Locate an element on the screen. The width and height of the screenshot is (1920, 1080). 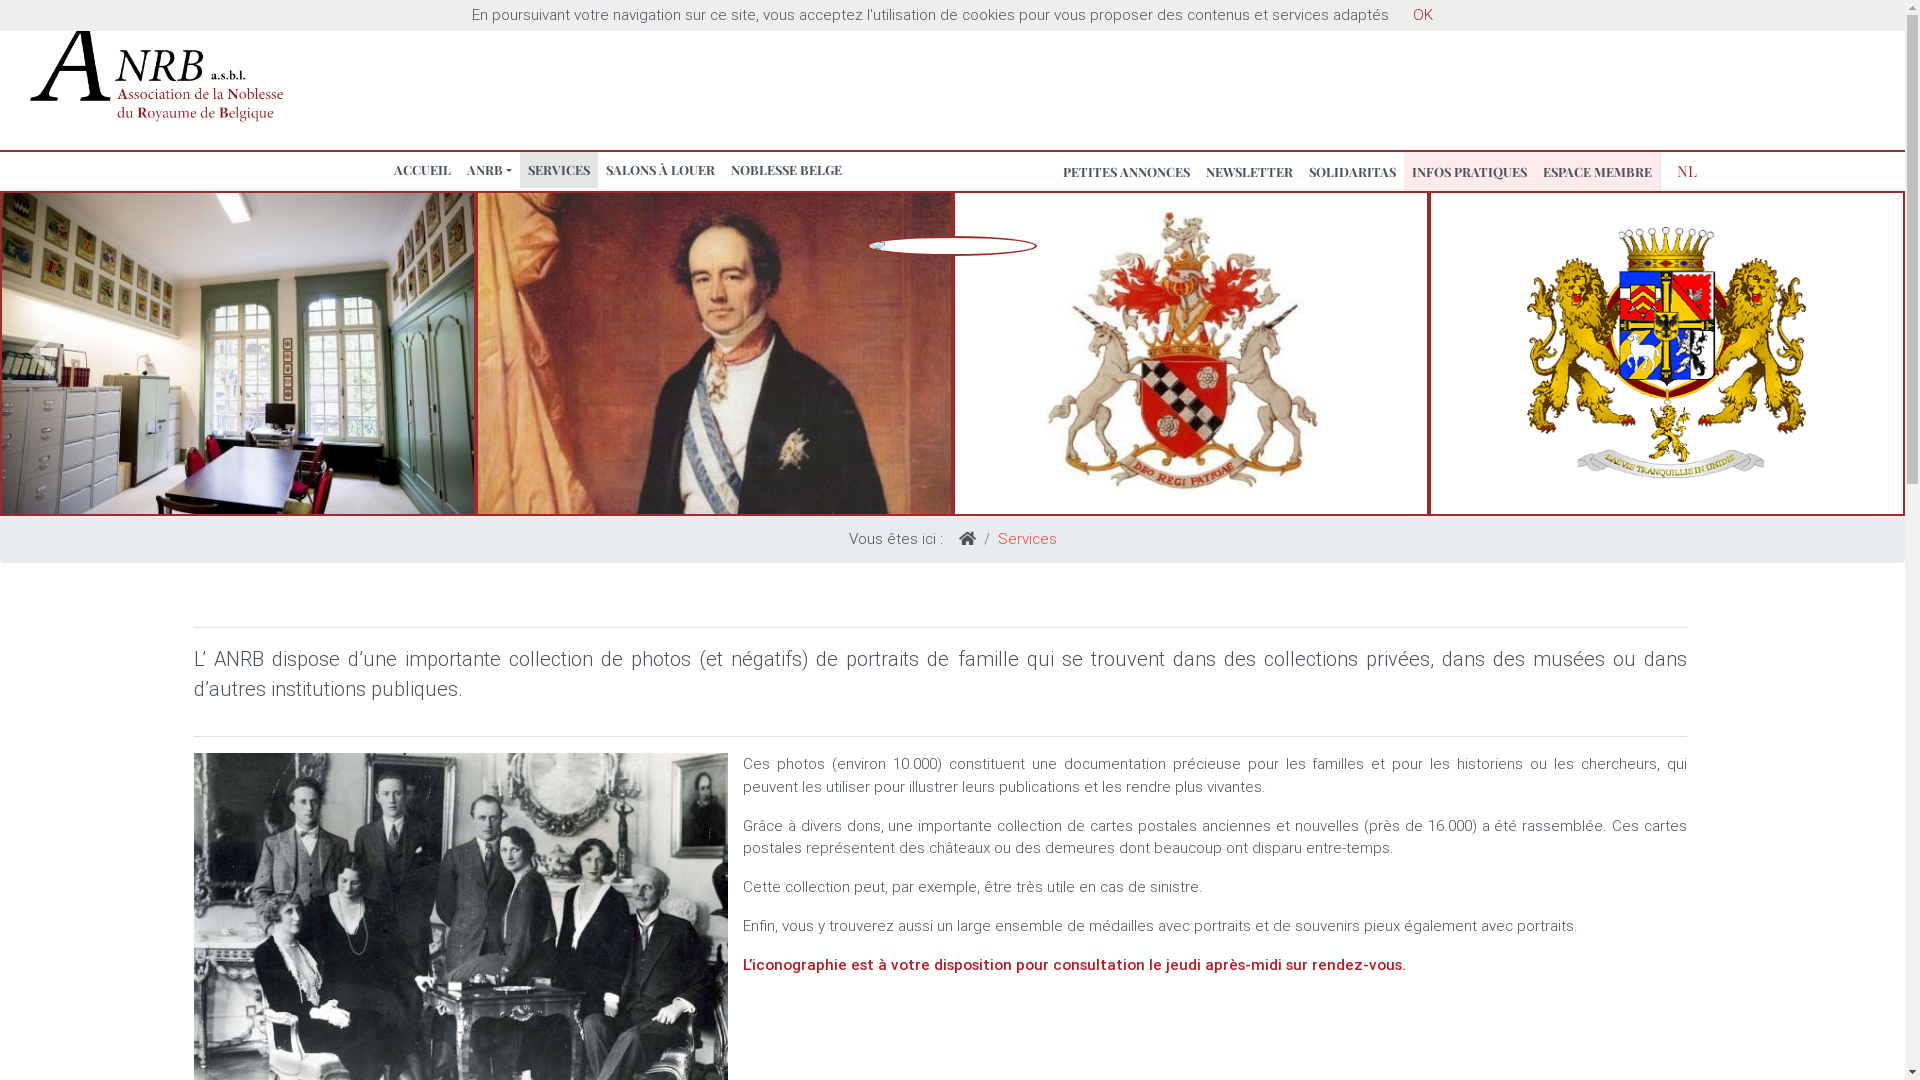
NOBLESSE BELGE is located at coordinates (786, 169).